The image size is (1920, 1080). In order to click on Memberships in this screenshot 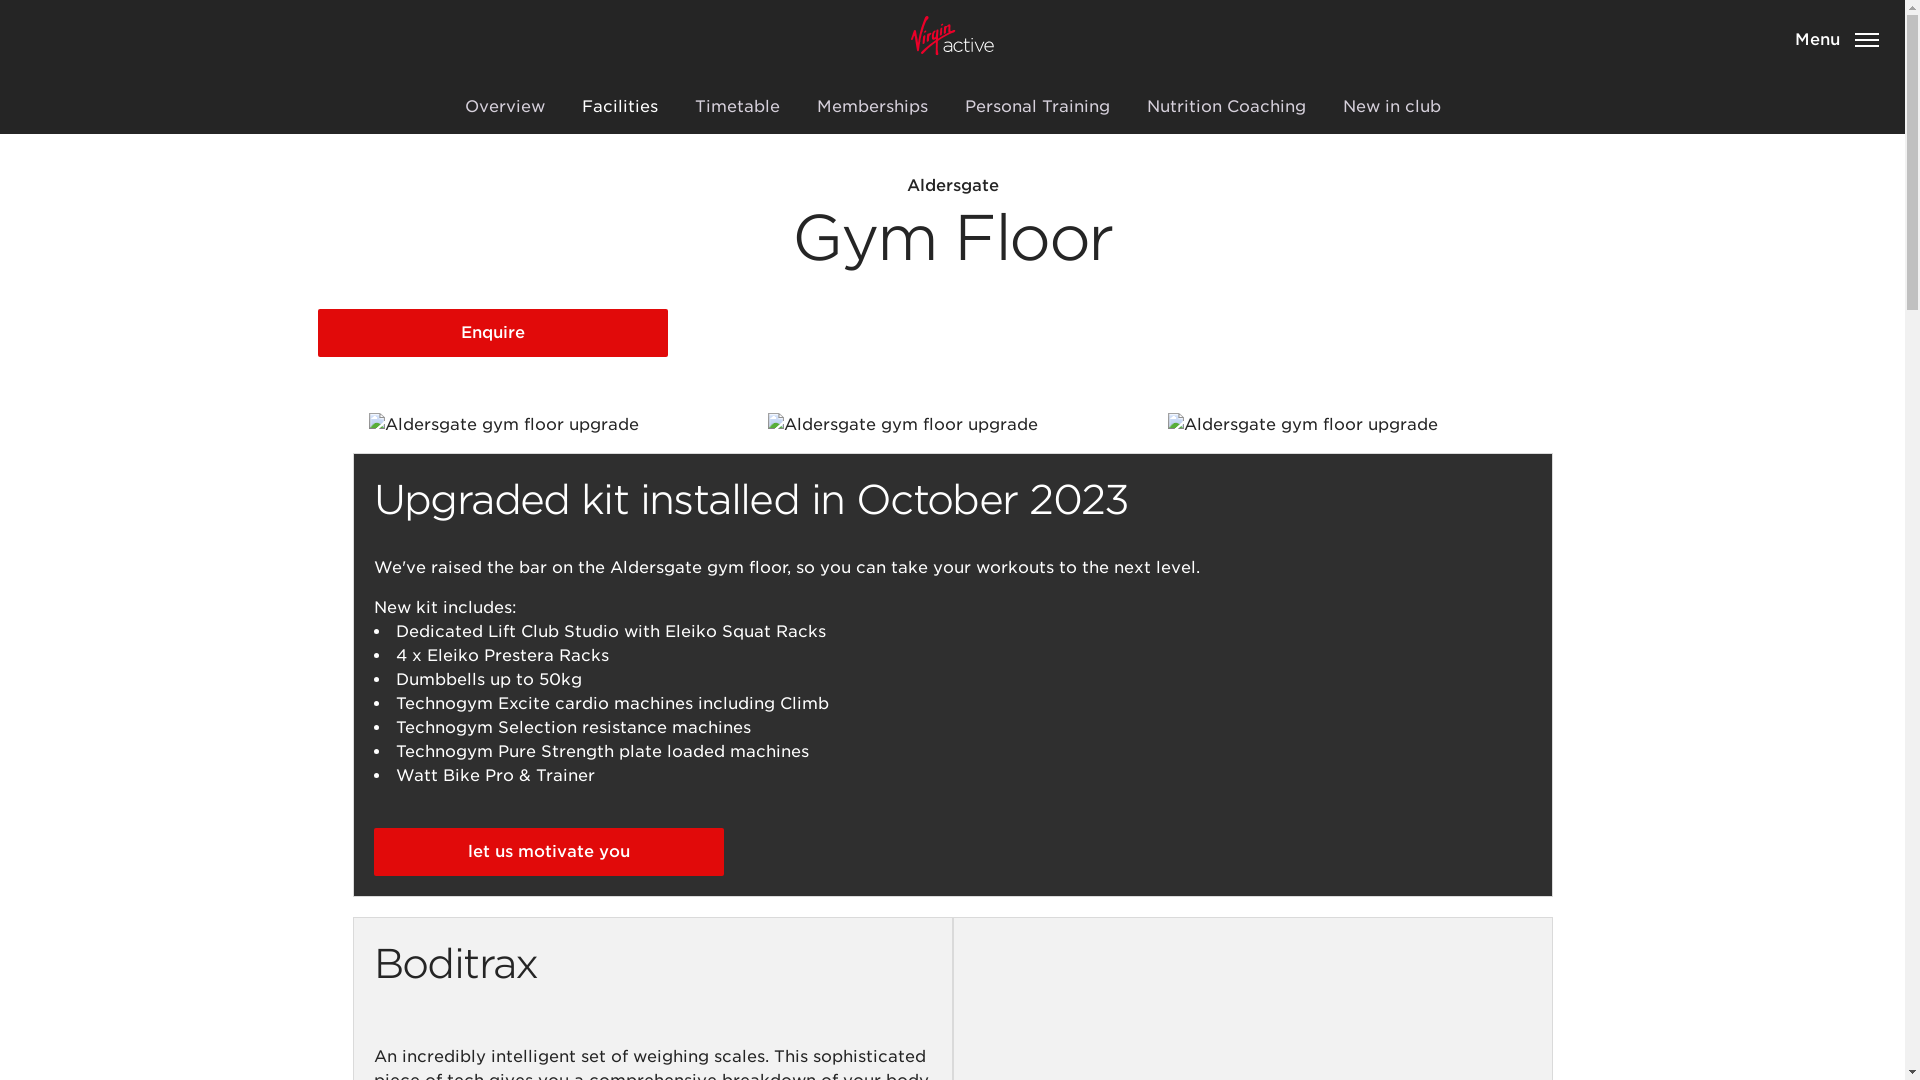, I will do `click(871, 106)`.